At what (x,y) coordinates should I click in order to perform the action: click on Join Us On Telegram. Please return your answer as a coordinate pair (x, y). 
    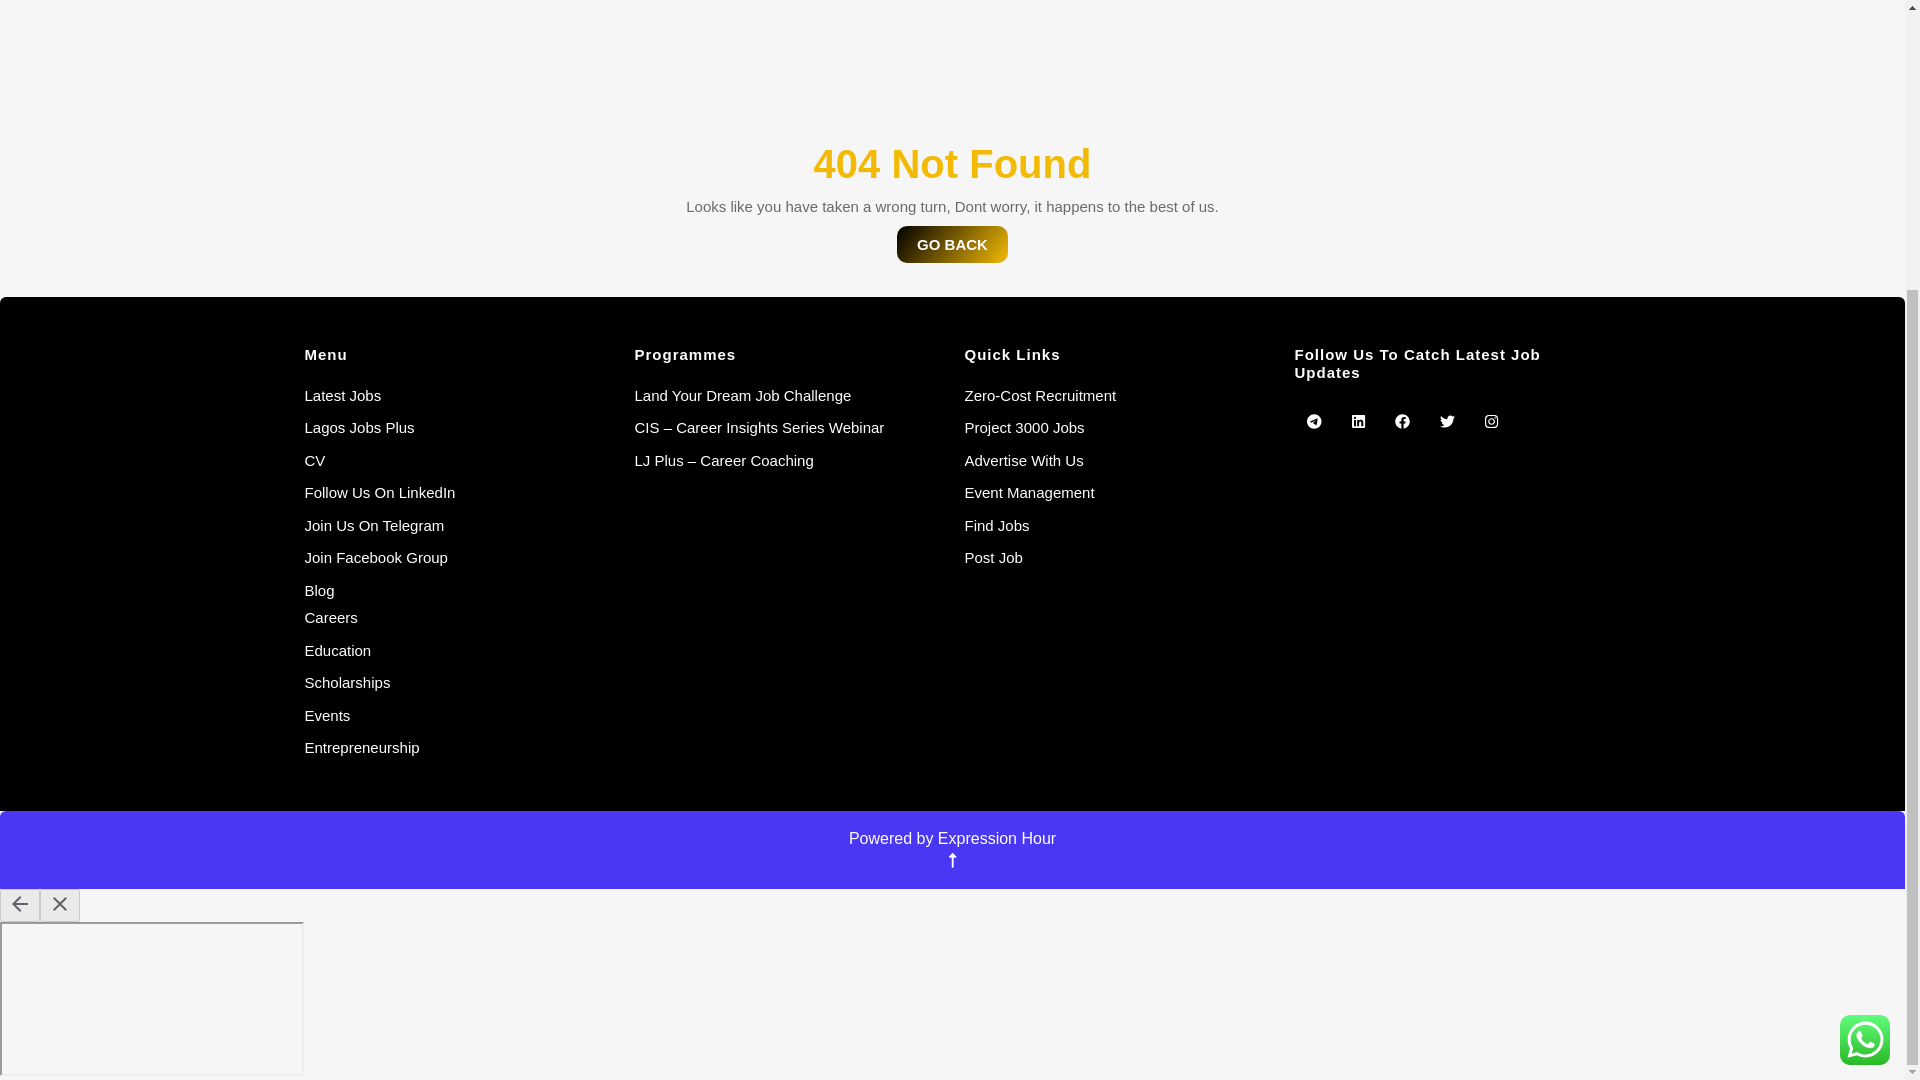
    Looking at the image, I should click on (373, 524).